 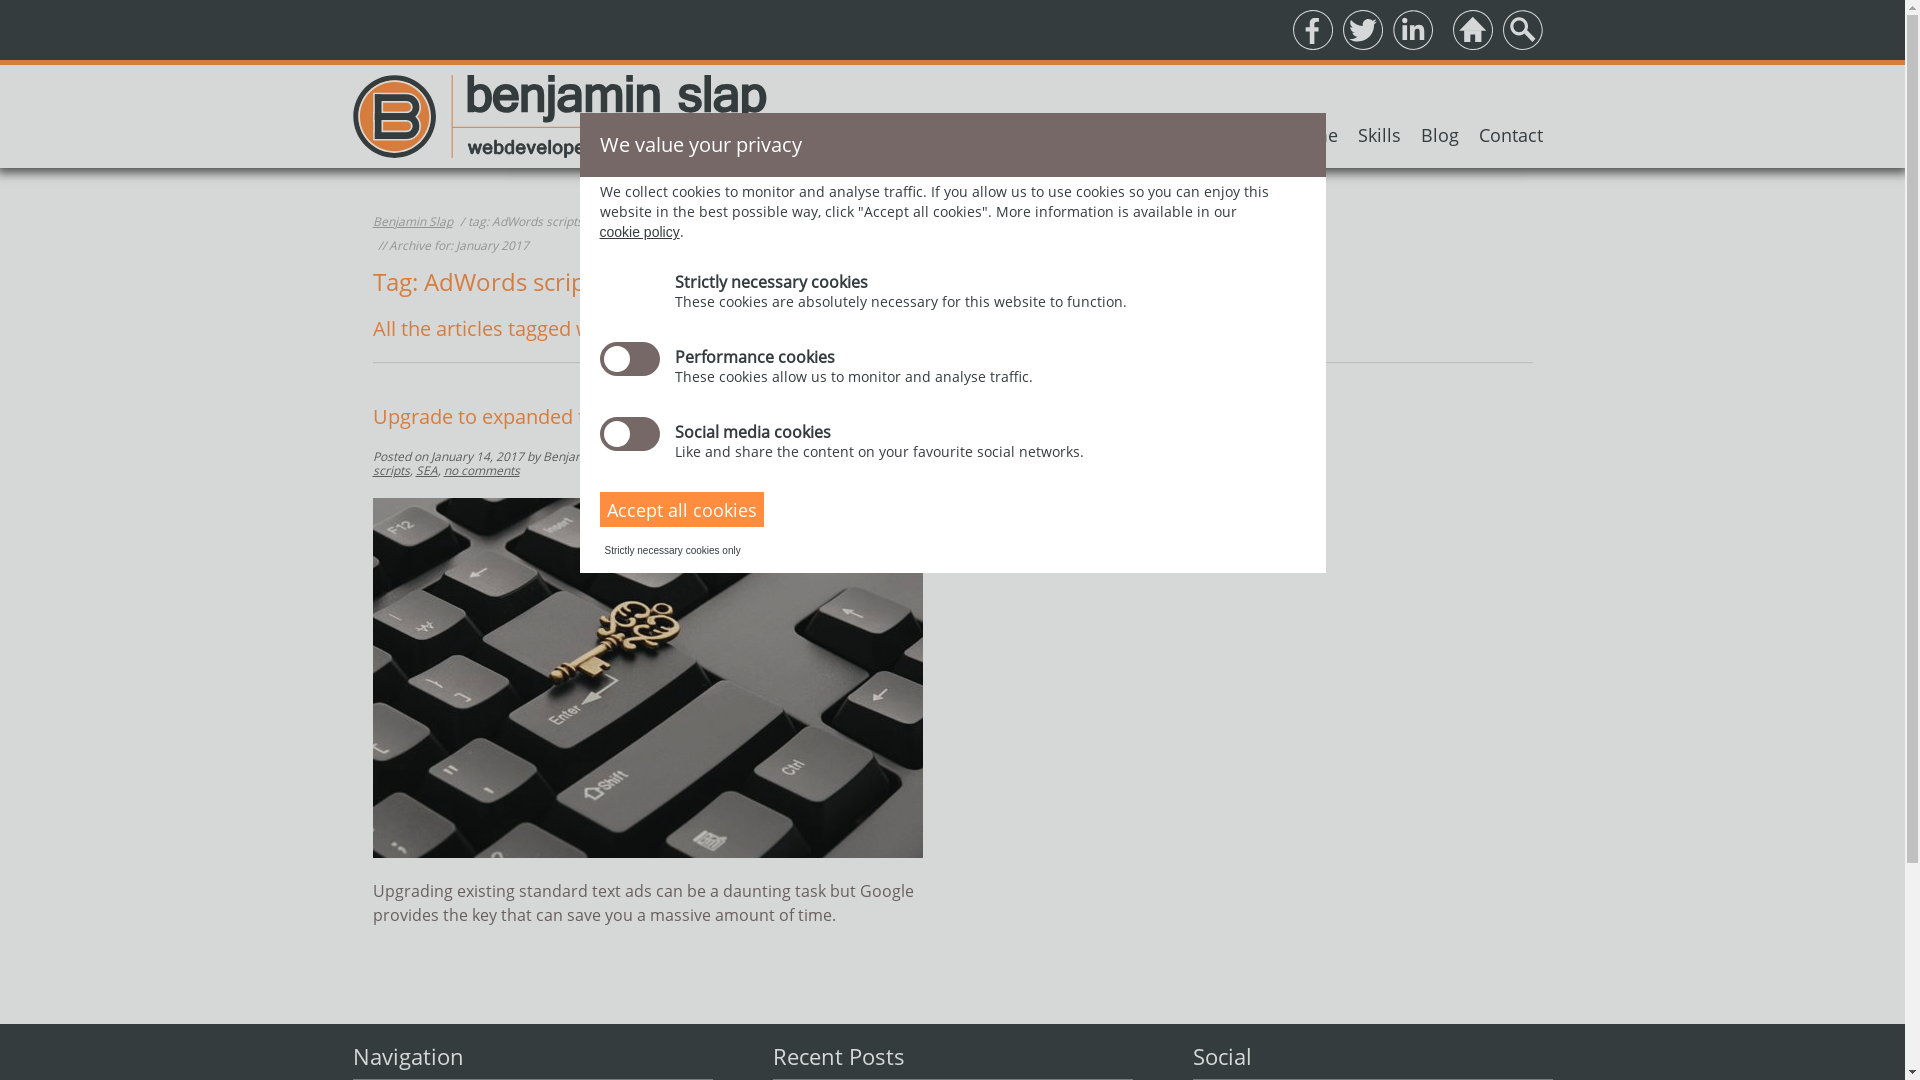 I want to click on Skills, so click(x=1380, y=135).